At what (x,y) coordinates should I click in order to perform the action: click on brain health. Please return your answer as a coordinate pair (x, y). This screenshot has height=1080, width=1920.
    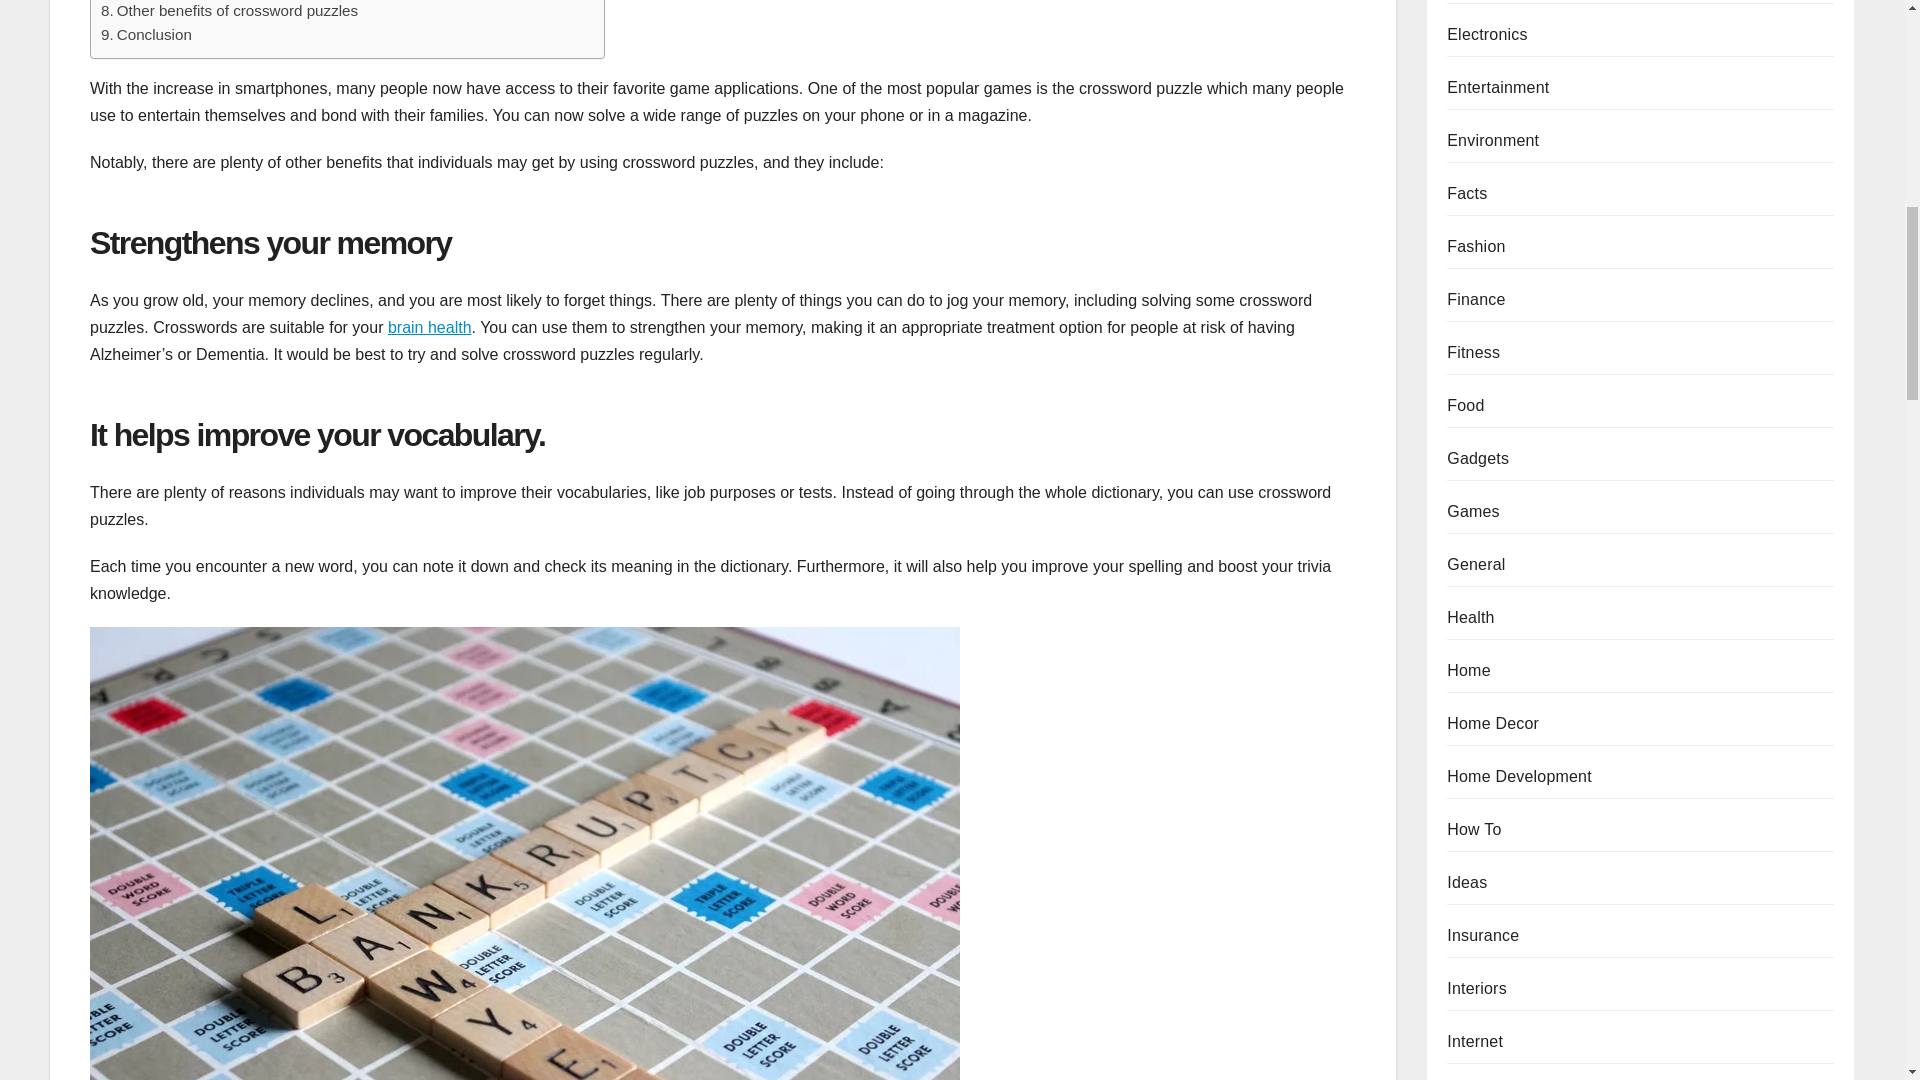
    Looking at the image, I should click on (430, 326).